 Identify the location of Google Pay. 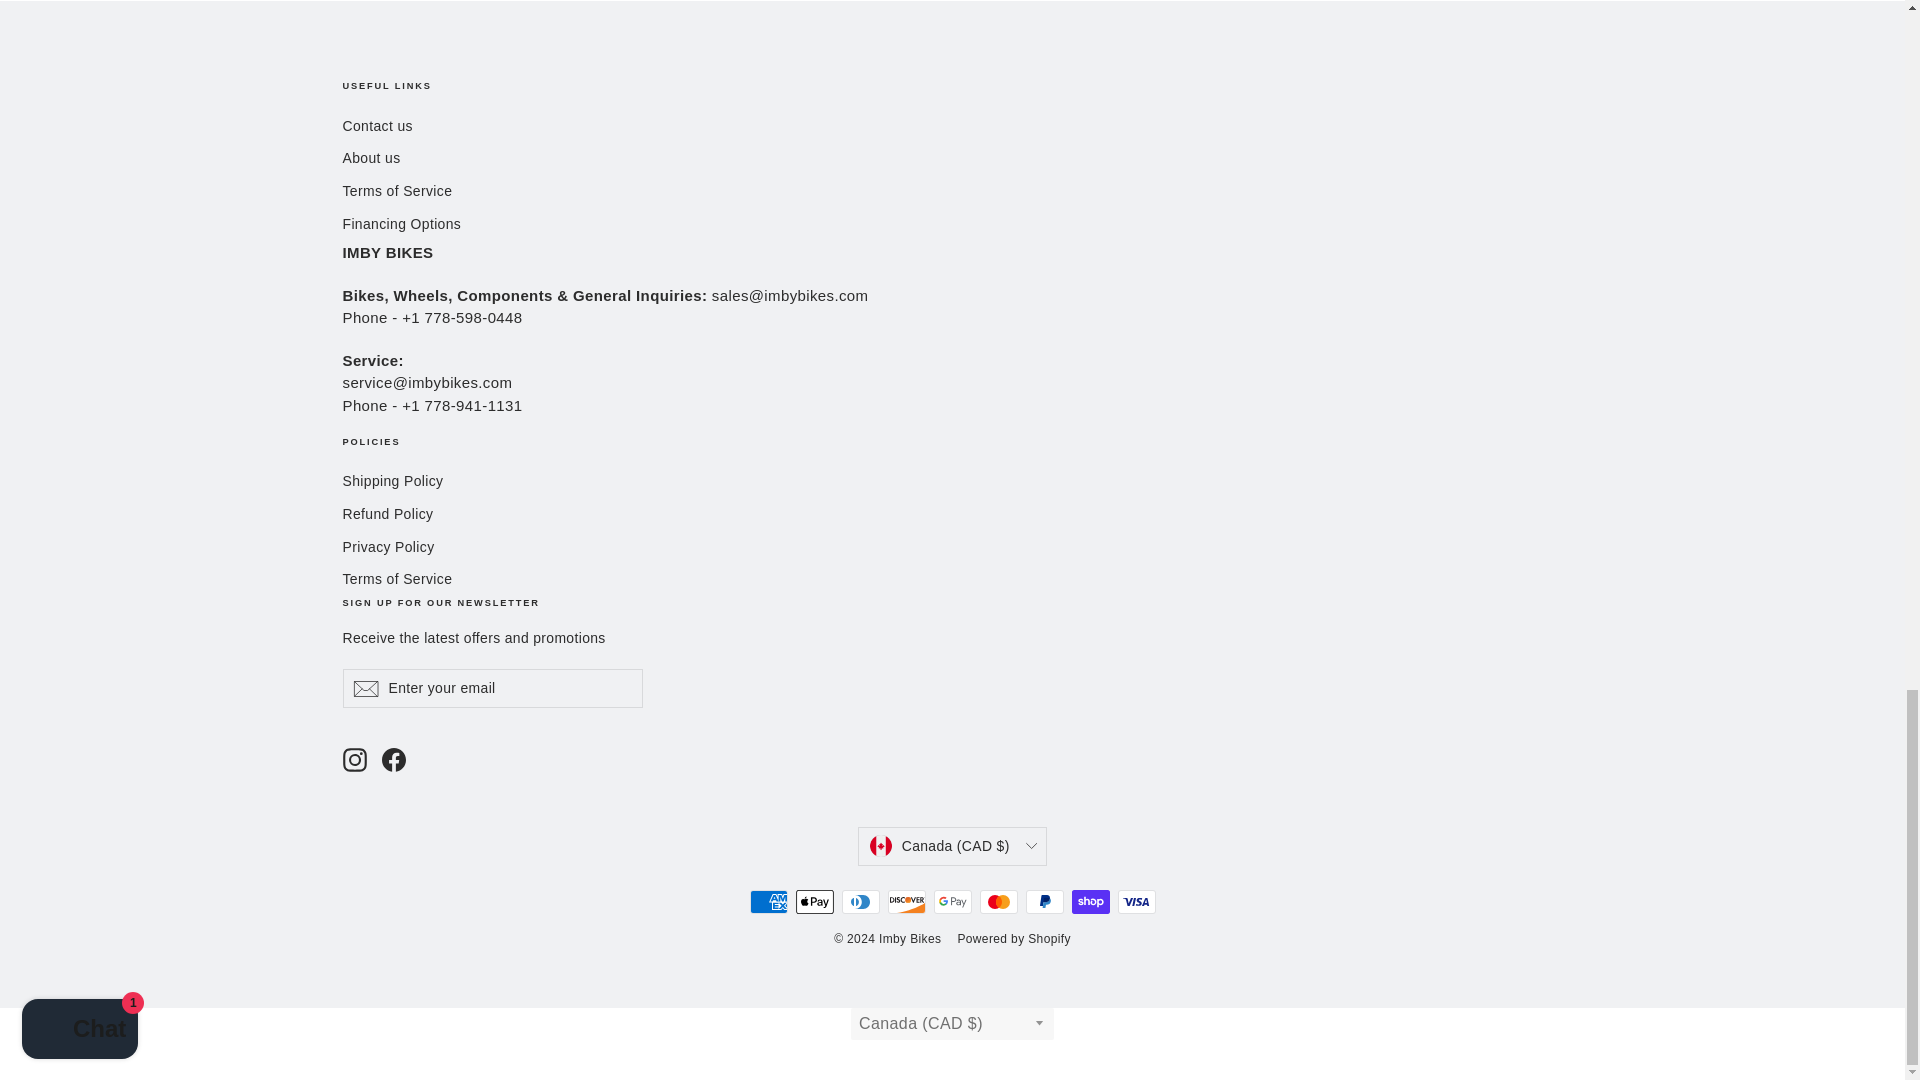
(952, 901).